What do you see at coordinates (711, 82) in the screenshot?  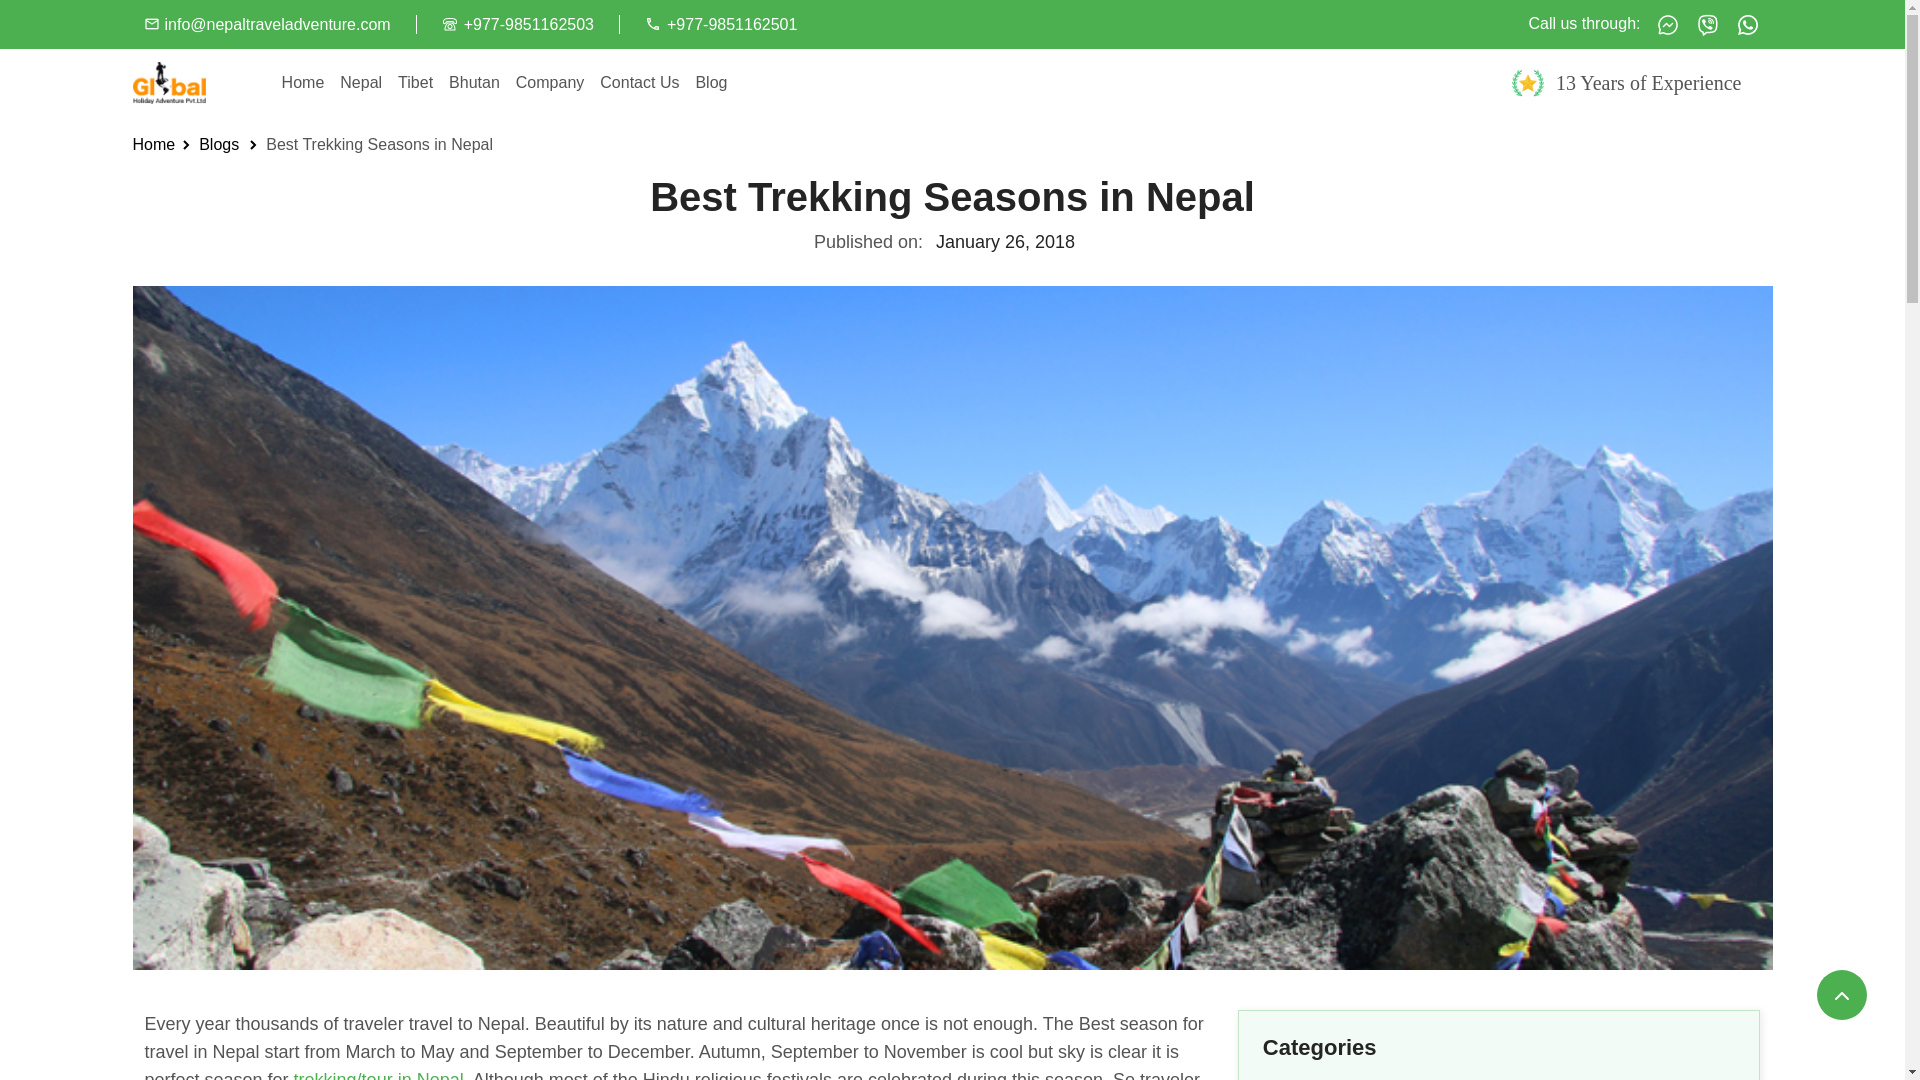 I see `Blog` at bounding box center [711, 82].